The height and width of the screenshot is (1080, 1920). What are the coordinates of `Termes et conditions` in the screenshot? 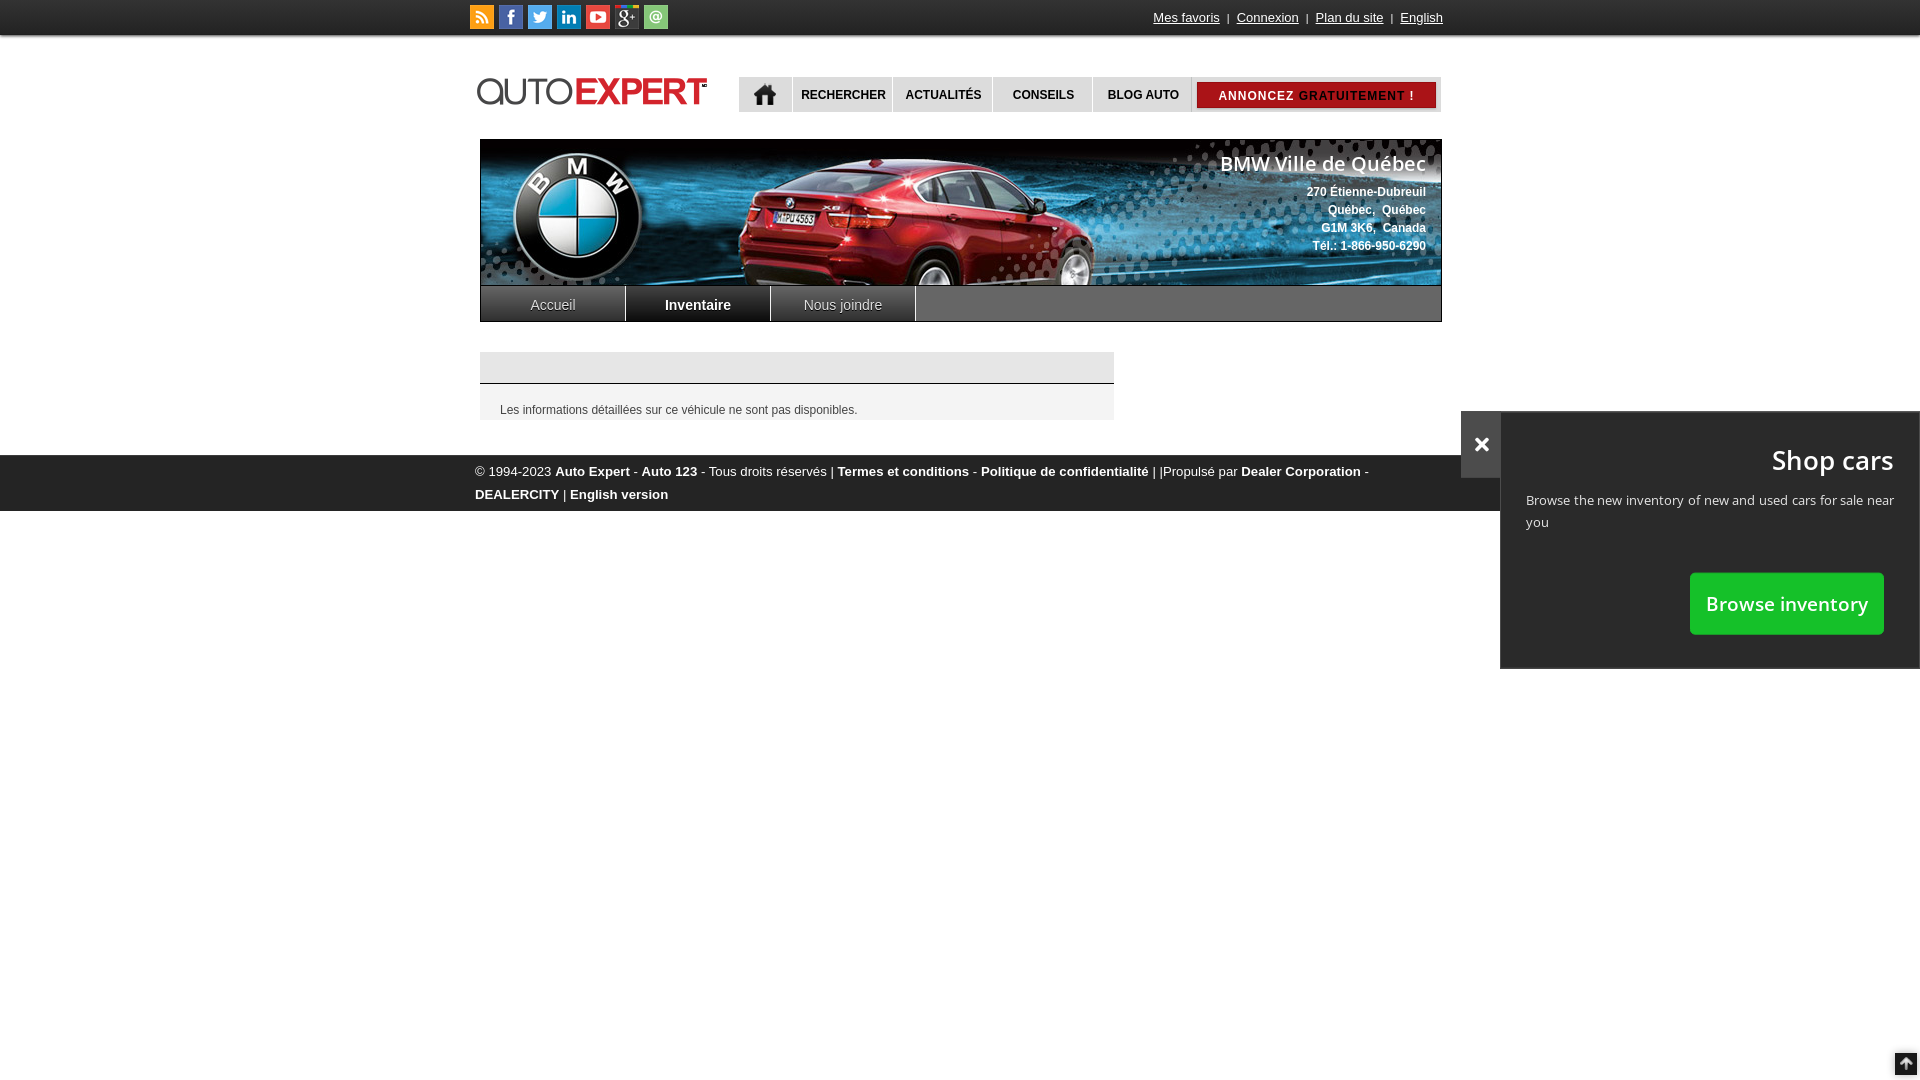 It's located at (904, 472).